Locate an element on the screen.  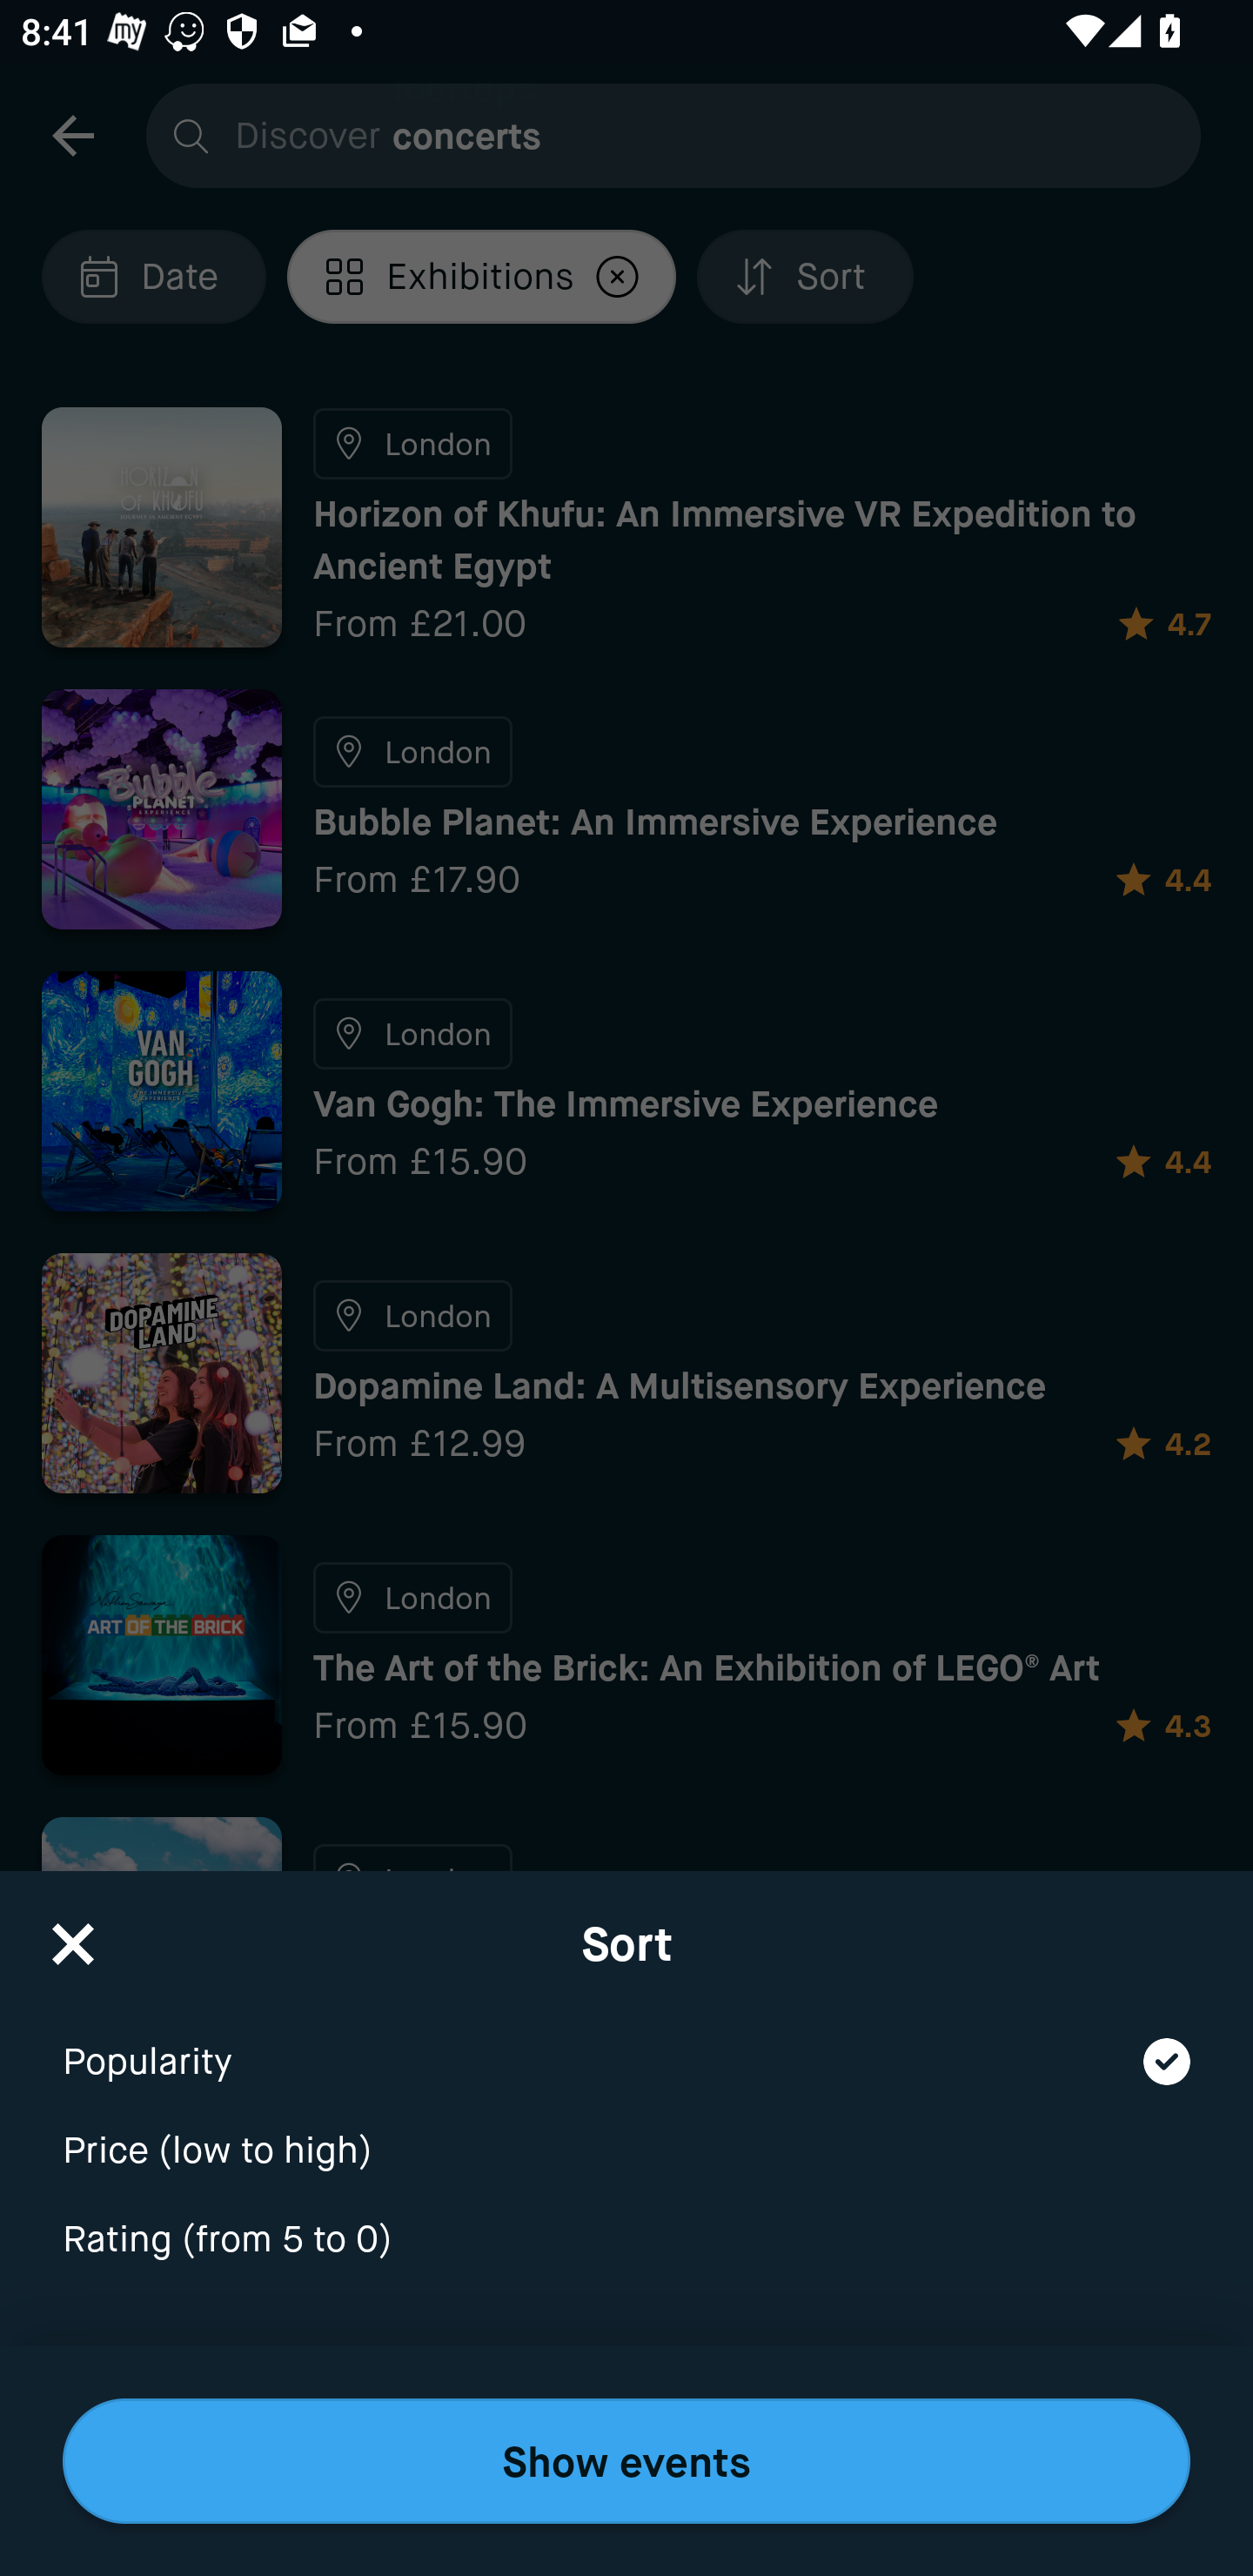
Rating (from 5 to 0) is located at coordinates (626, 2240).